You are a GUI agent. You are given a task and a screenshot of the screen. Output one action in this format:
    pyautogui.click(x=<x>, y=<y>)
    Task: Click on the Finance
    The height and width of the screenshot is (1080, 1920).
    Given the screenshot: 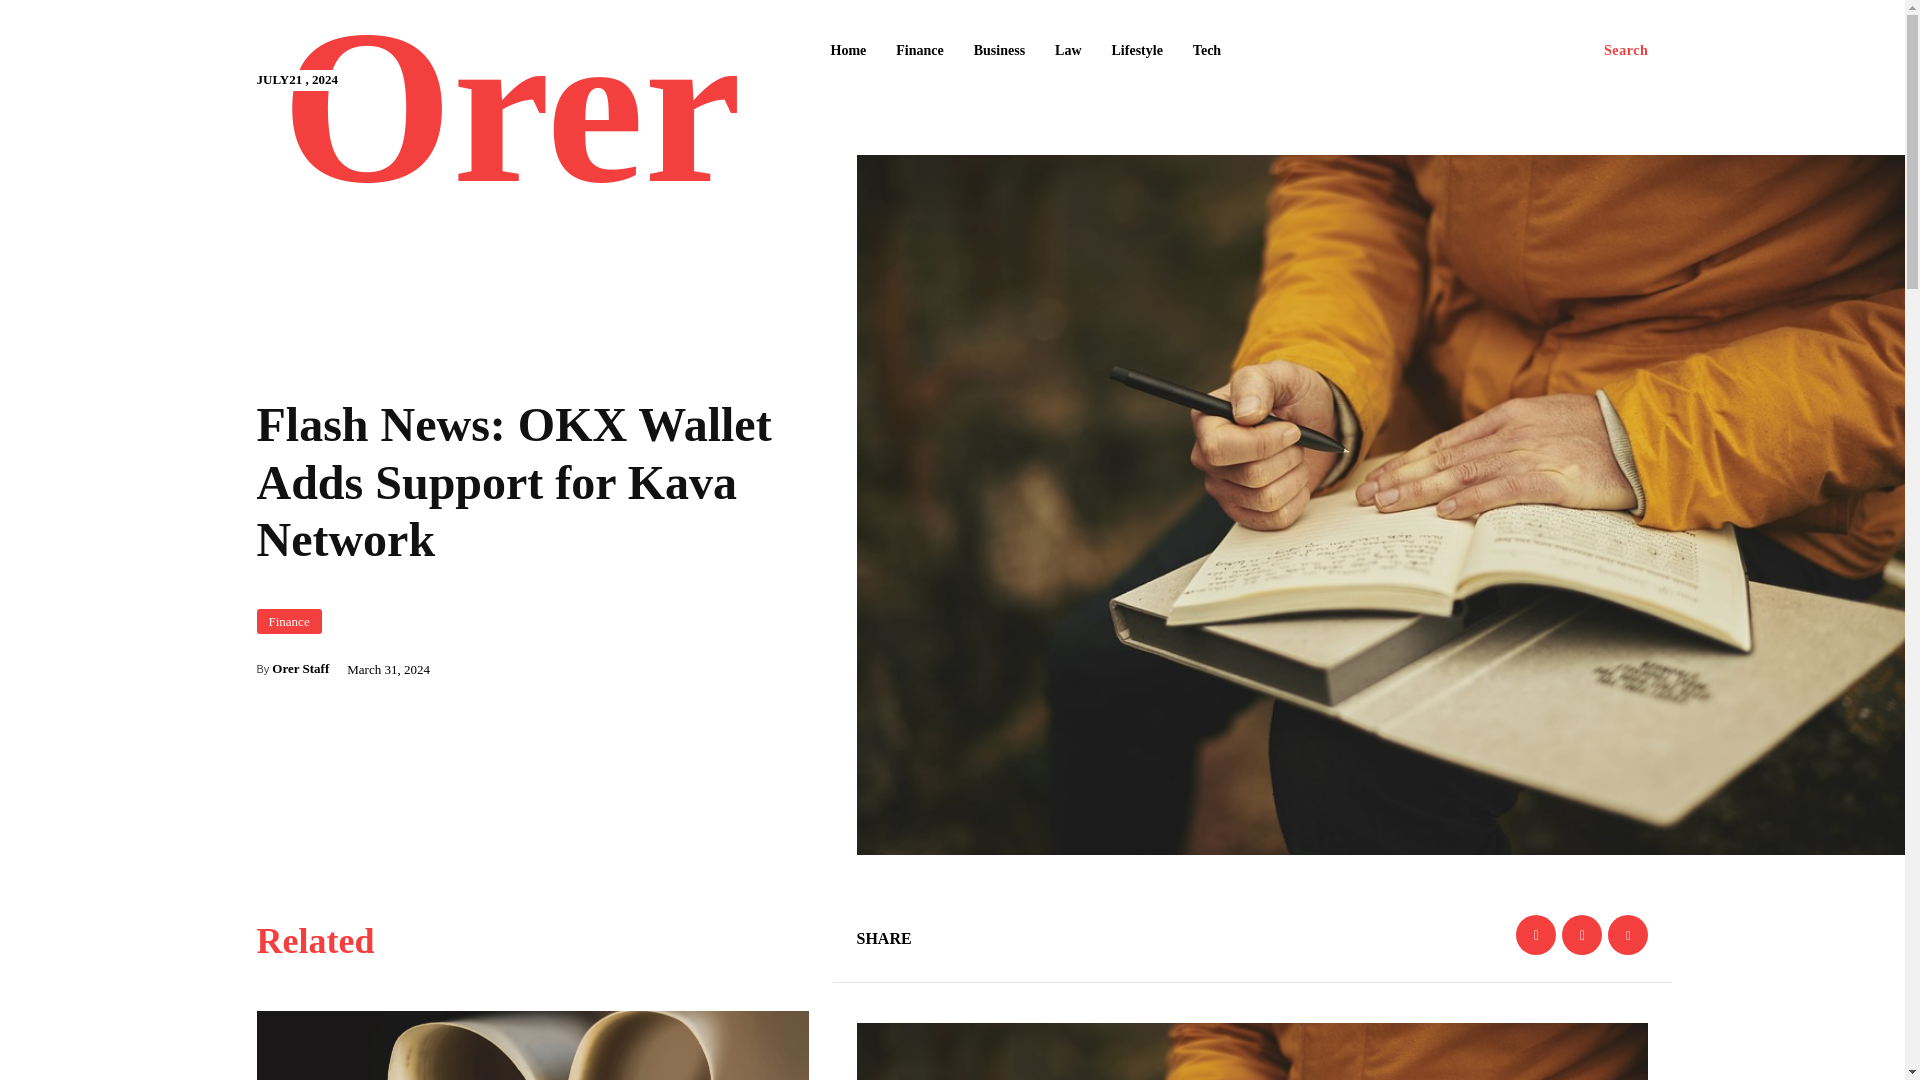 What is the action you would take?
    pyautogui.click(x=288, y=621)
    